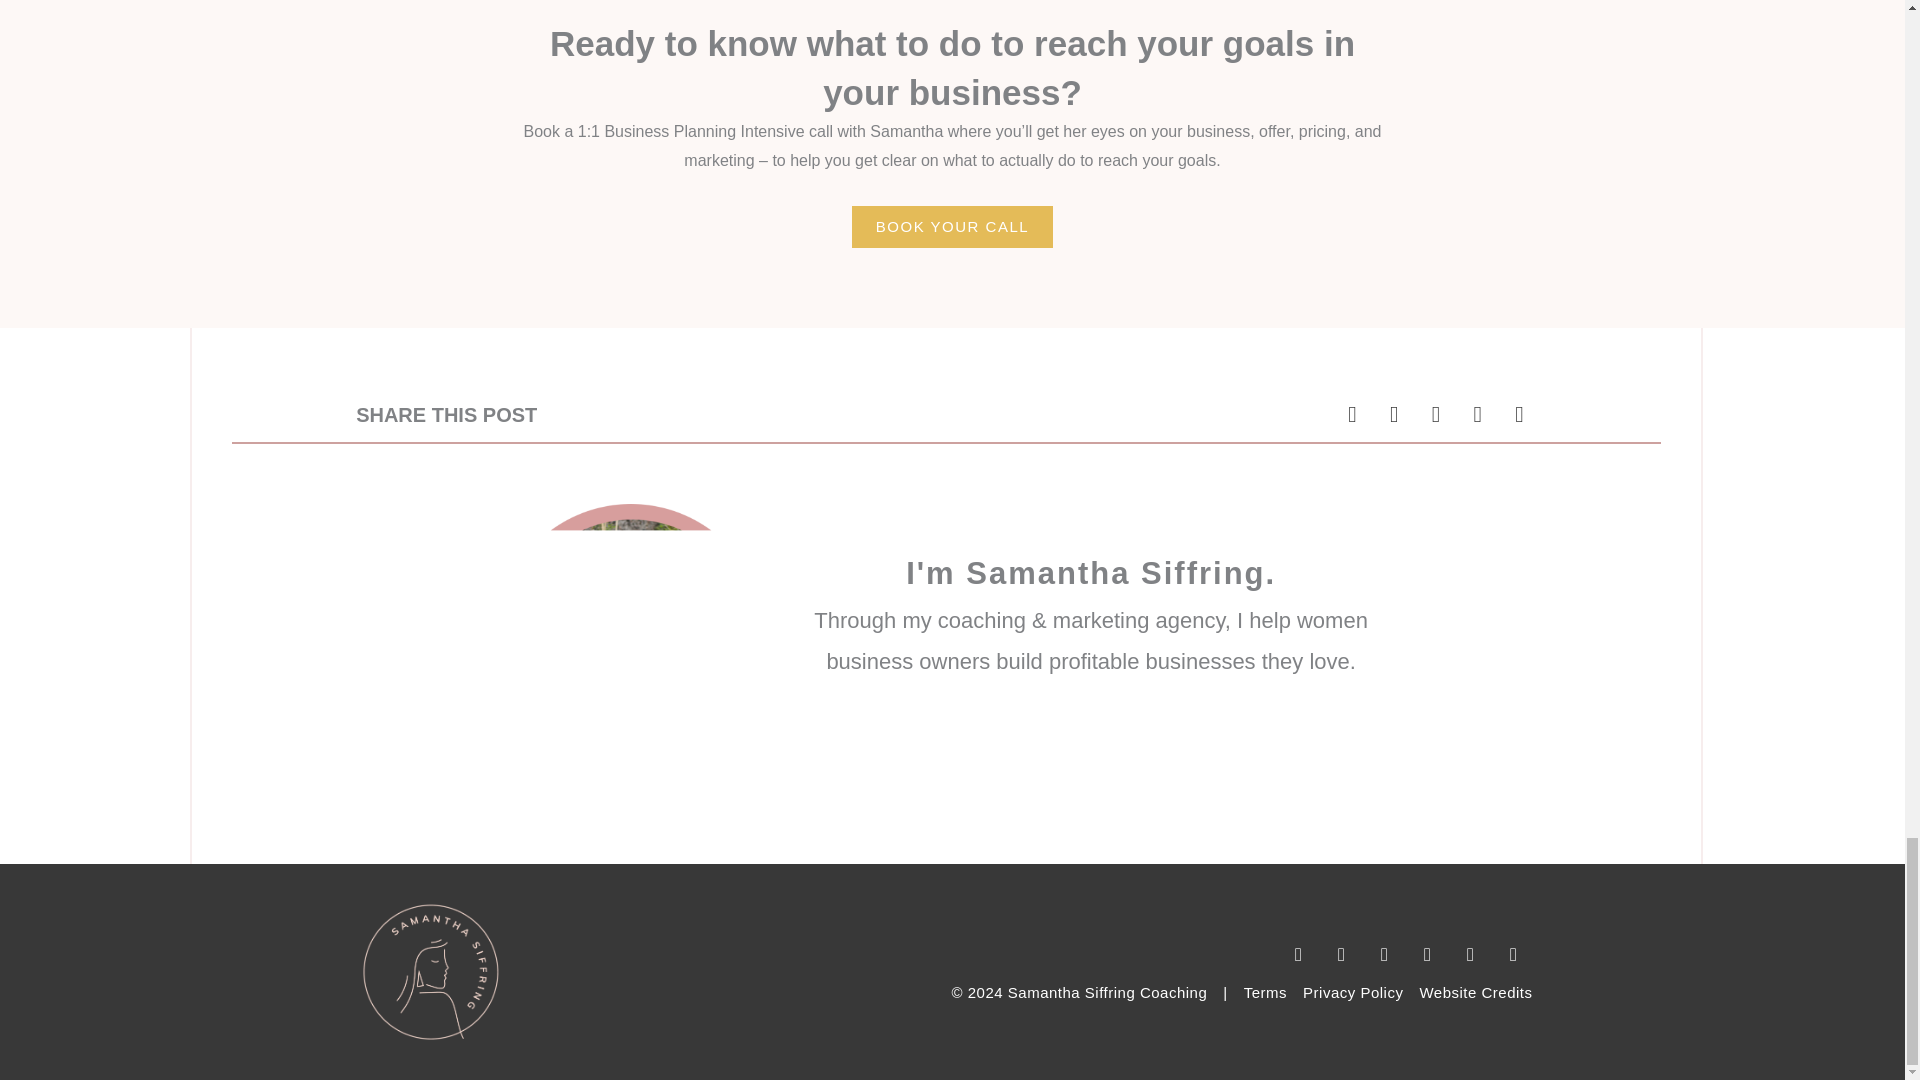 The height and width of the screenshot is (1080, 1920). What do you see at coordinates (1353, 992) in the screenshot?
I see `Privacy Policy` at bounding box center [1353, 992].